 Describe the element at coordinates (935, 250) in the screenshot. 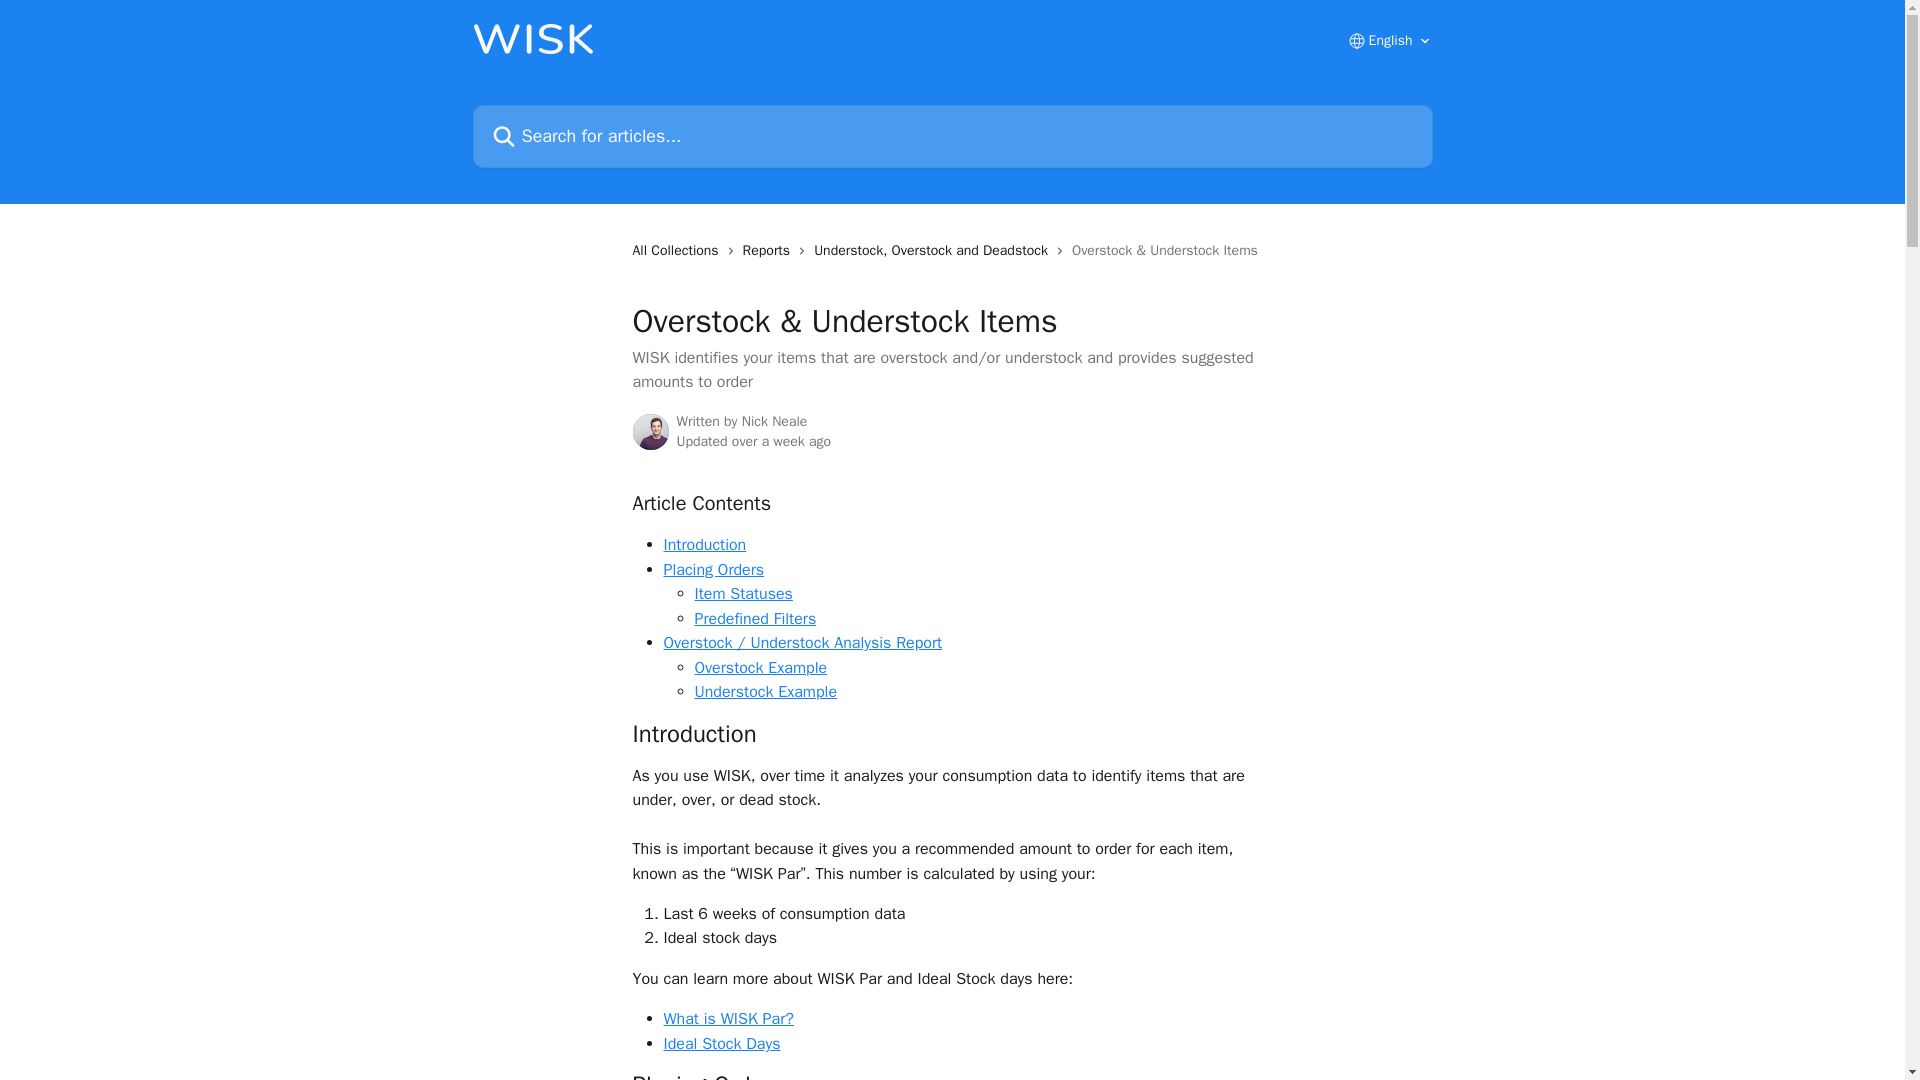

I see `Understock, Overstock and Deadstock` at that location.